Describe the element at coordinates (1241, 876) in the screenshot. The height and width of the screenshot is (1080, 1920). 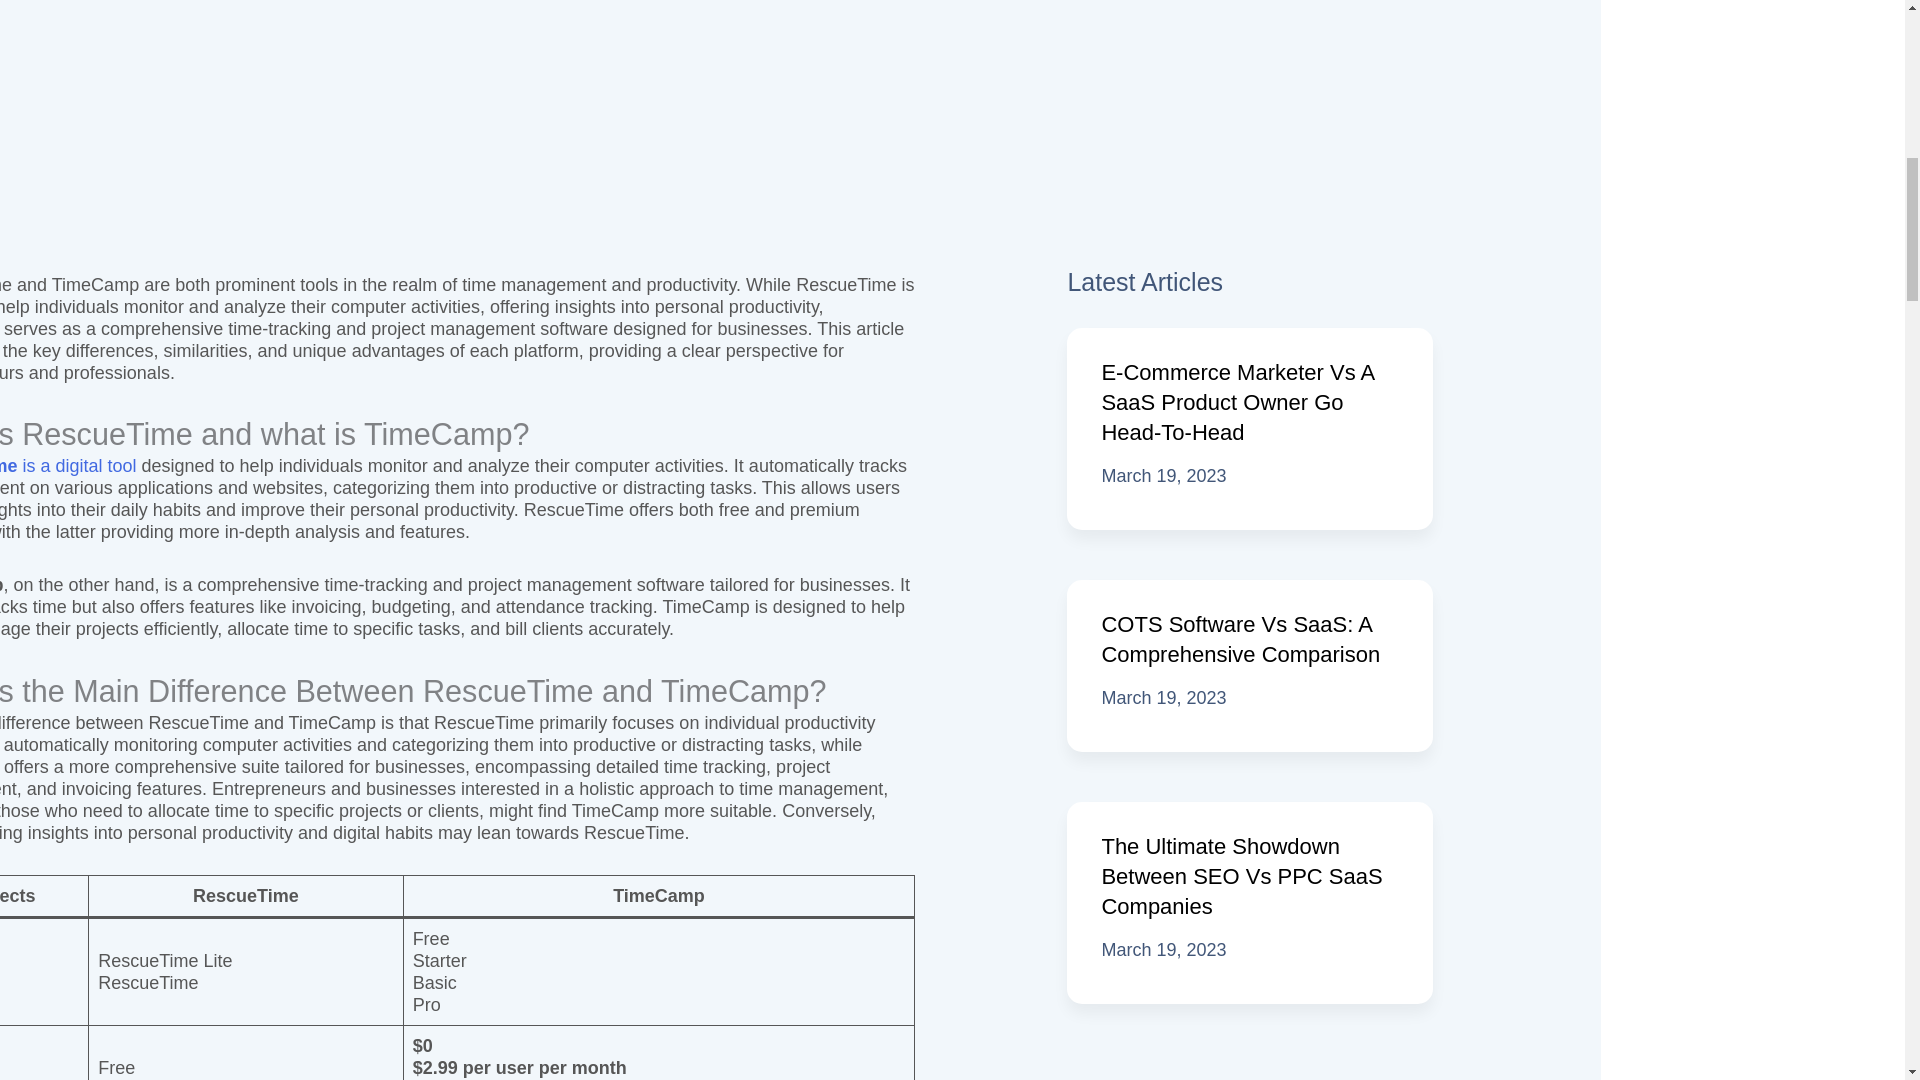
I see `The Ultimate Showdown Between SEO Vs PPC SaaS Companies` at that location.